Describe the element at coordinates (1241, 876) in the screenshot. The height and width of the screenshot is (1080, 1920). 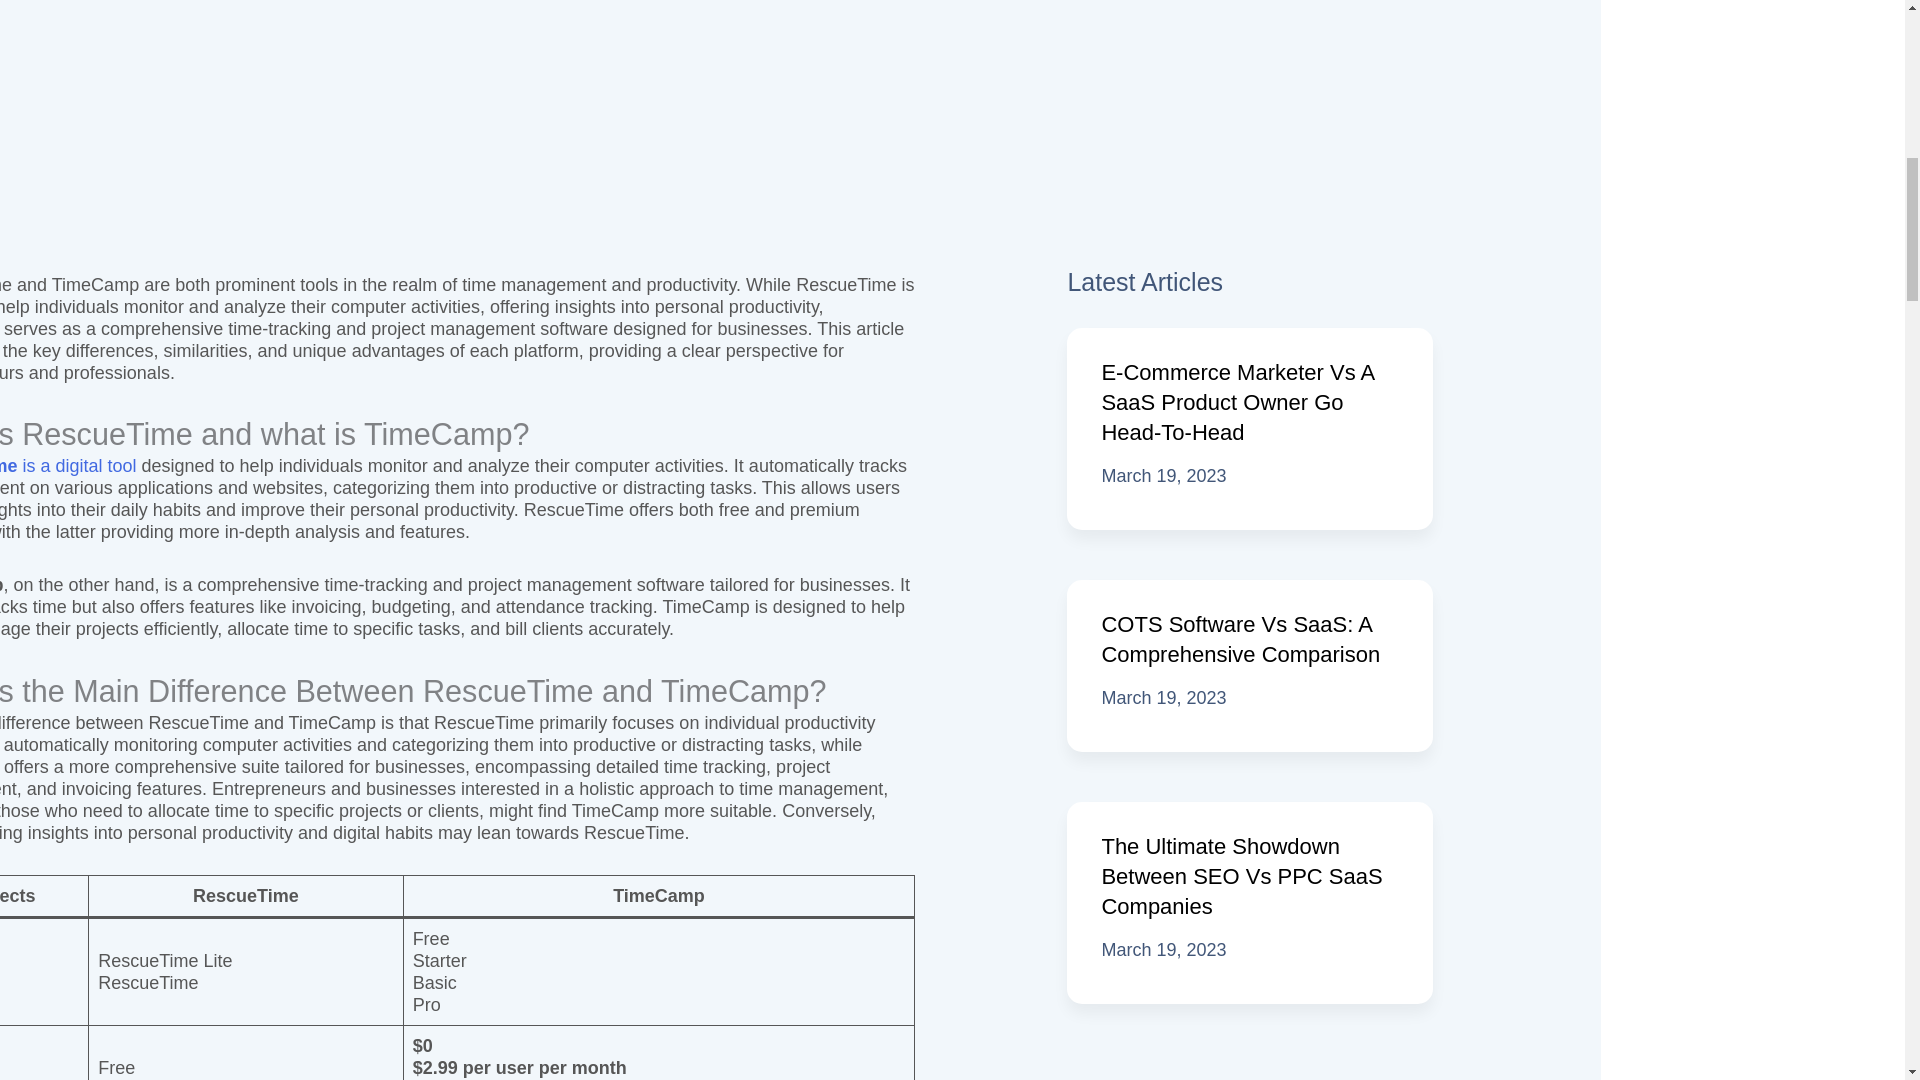
I see `The Ultimate Showdown Between SEO Vs PPC SaaS Companies` at that location.